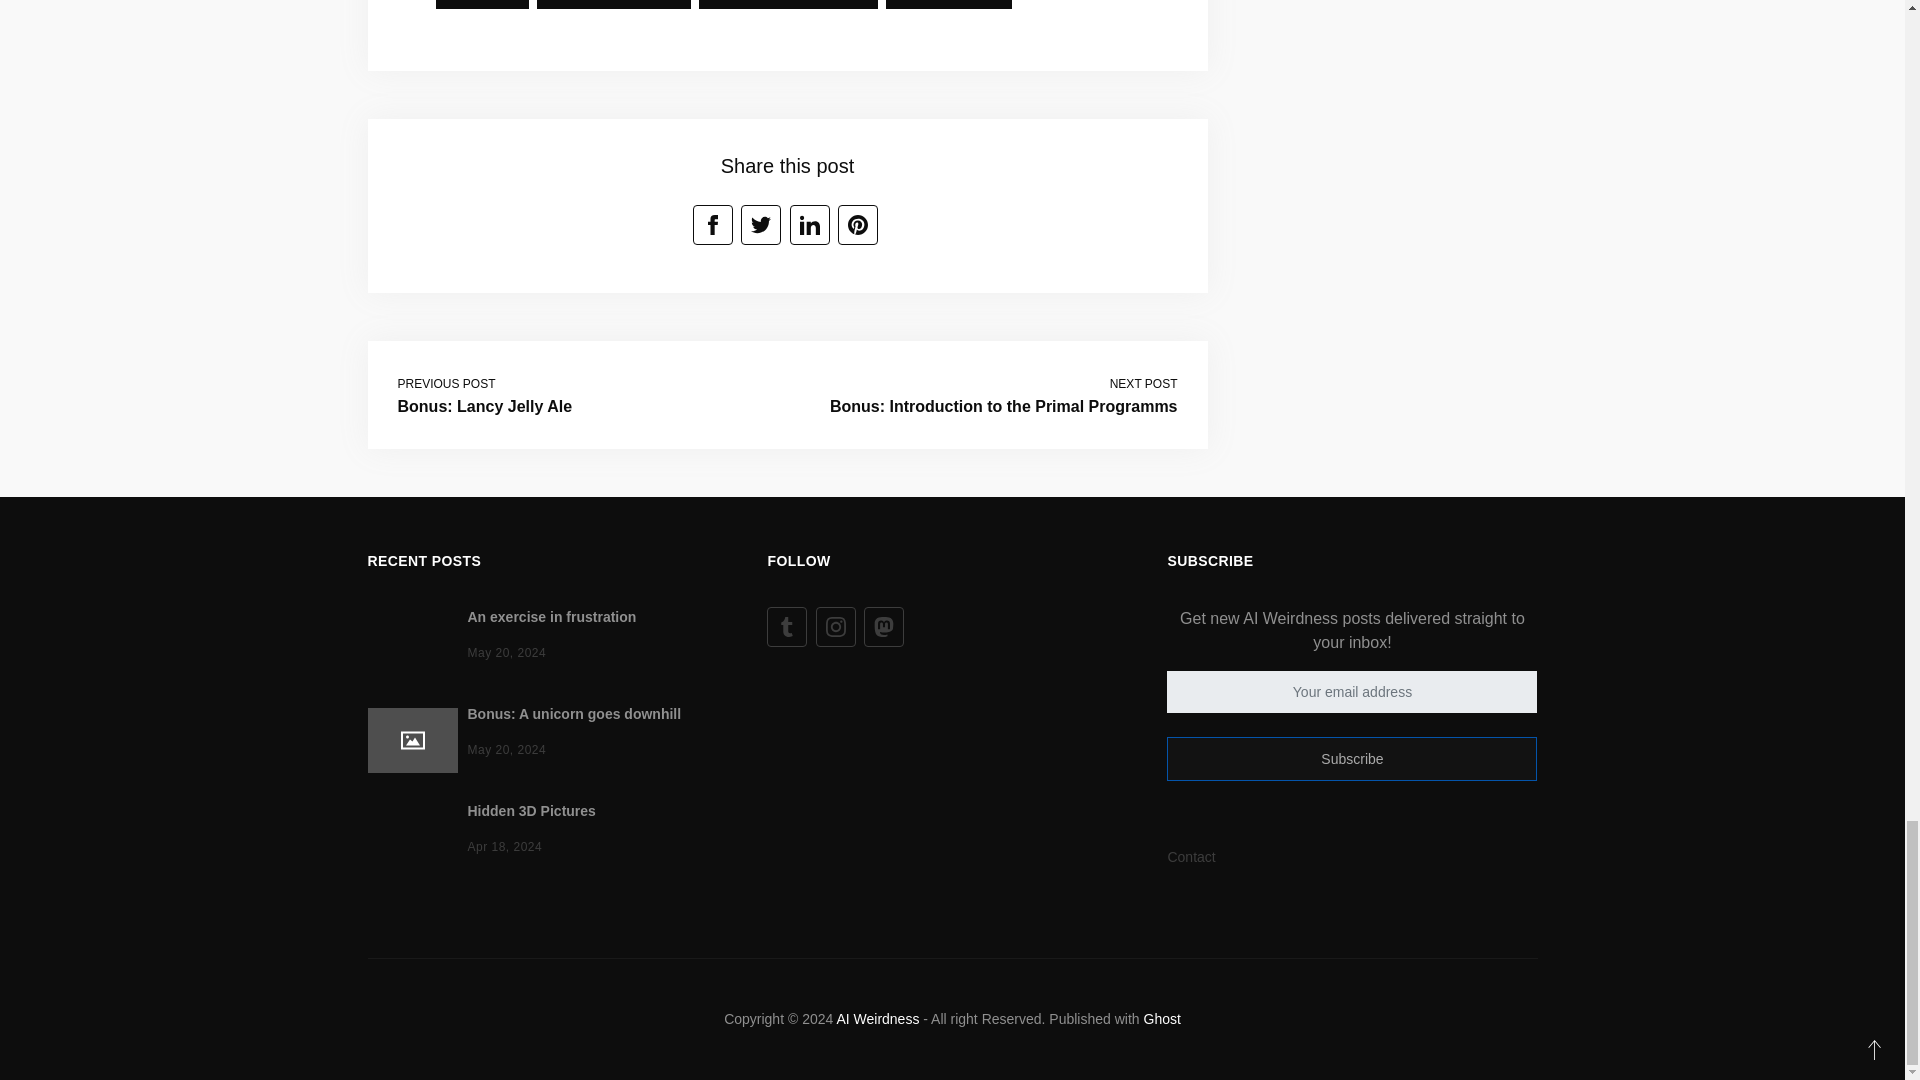 This screenshot has height=1080, width=1920. I want to click on Share on Linkedin, so click(809, 225).